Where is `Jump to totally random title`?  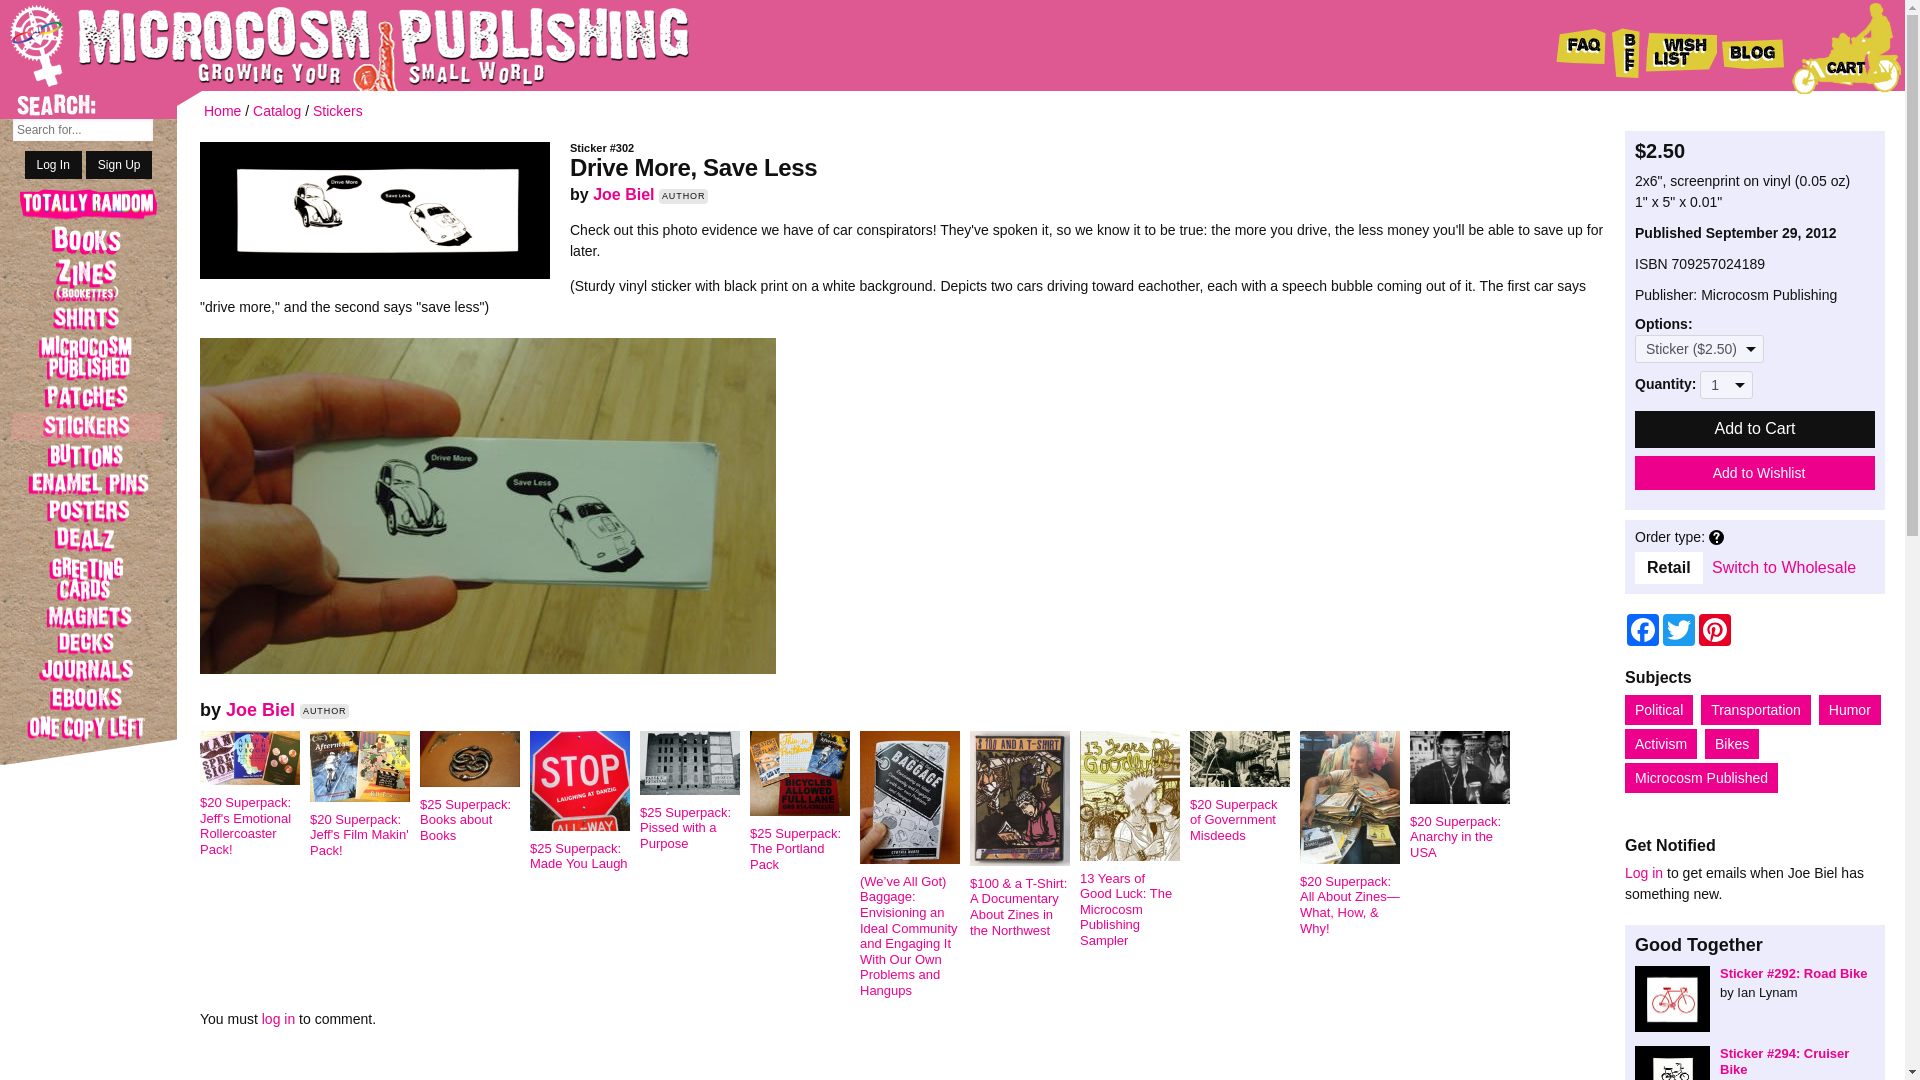 Jump to totally random title is located at coordinates (88, 206).